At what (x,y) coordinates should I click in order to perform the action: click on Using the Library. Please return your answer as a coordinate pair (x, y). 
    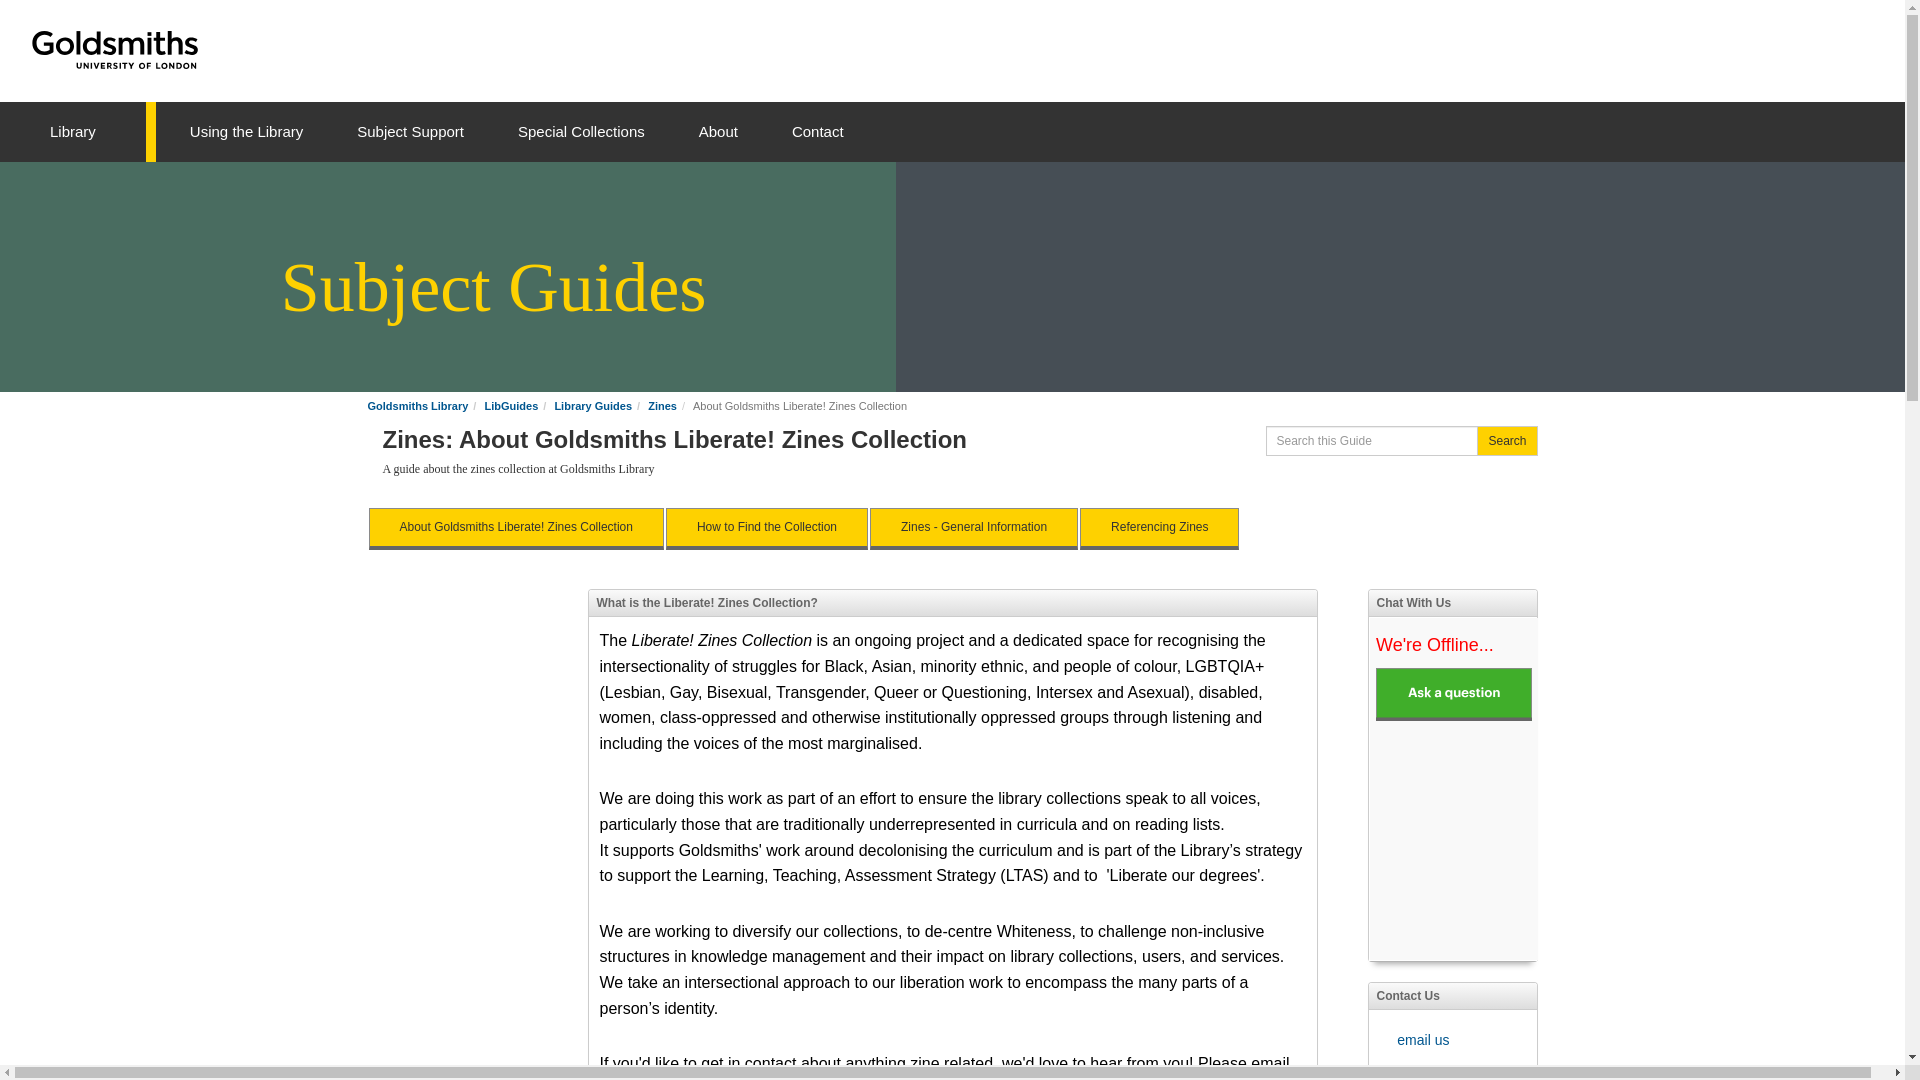
    Looking at the image, I should click on (246, 132).